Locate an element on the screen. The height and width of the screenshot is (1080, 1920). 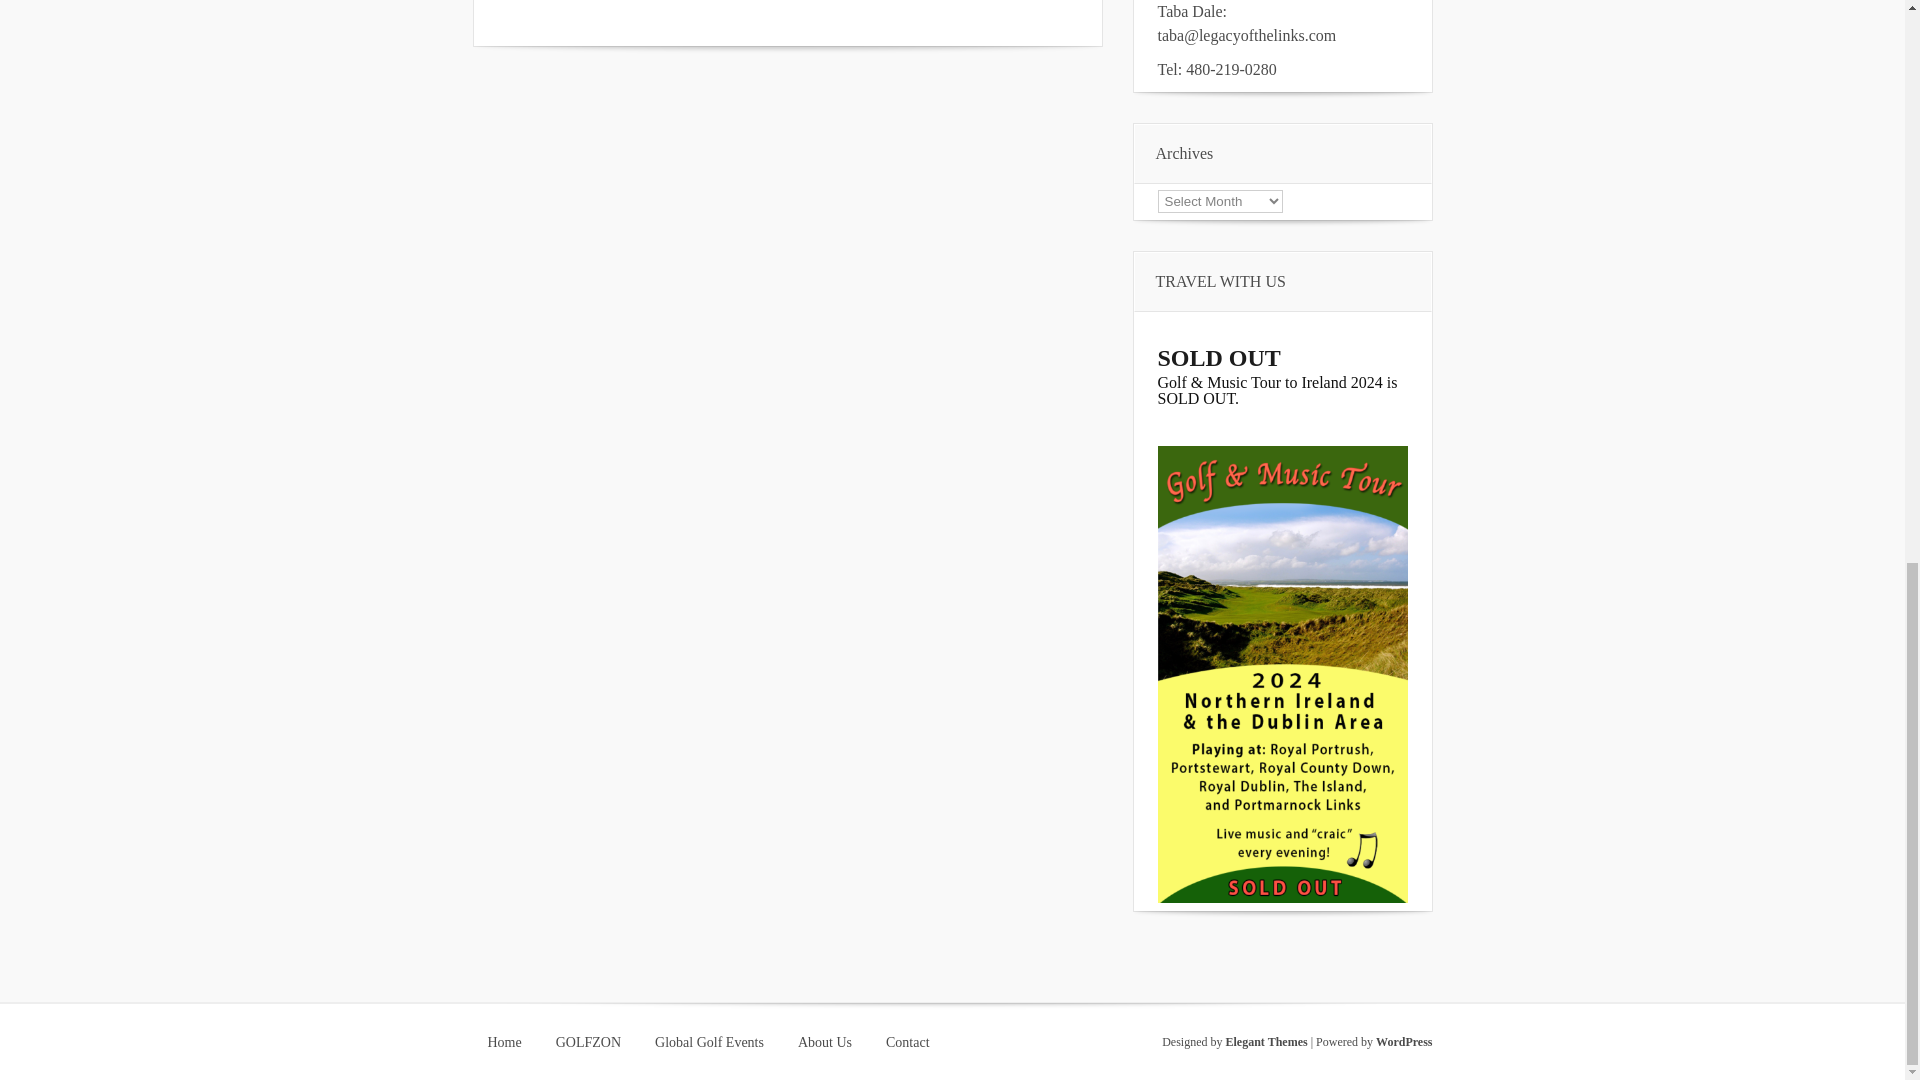
Home is located at coordinates (504, 1042).